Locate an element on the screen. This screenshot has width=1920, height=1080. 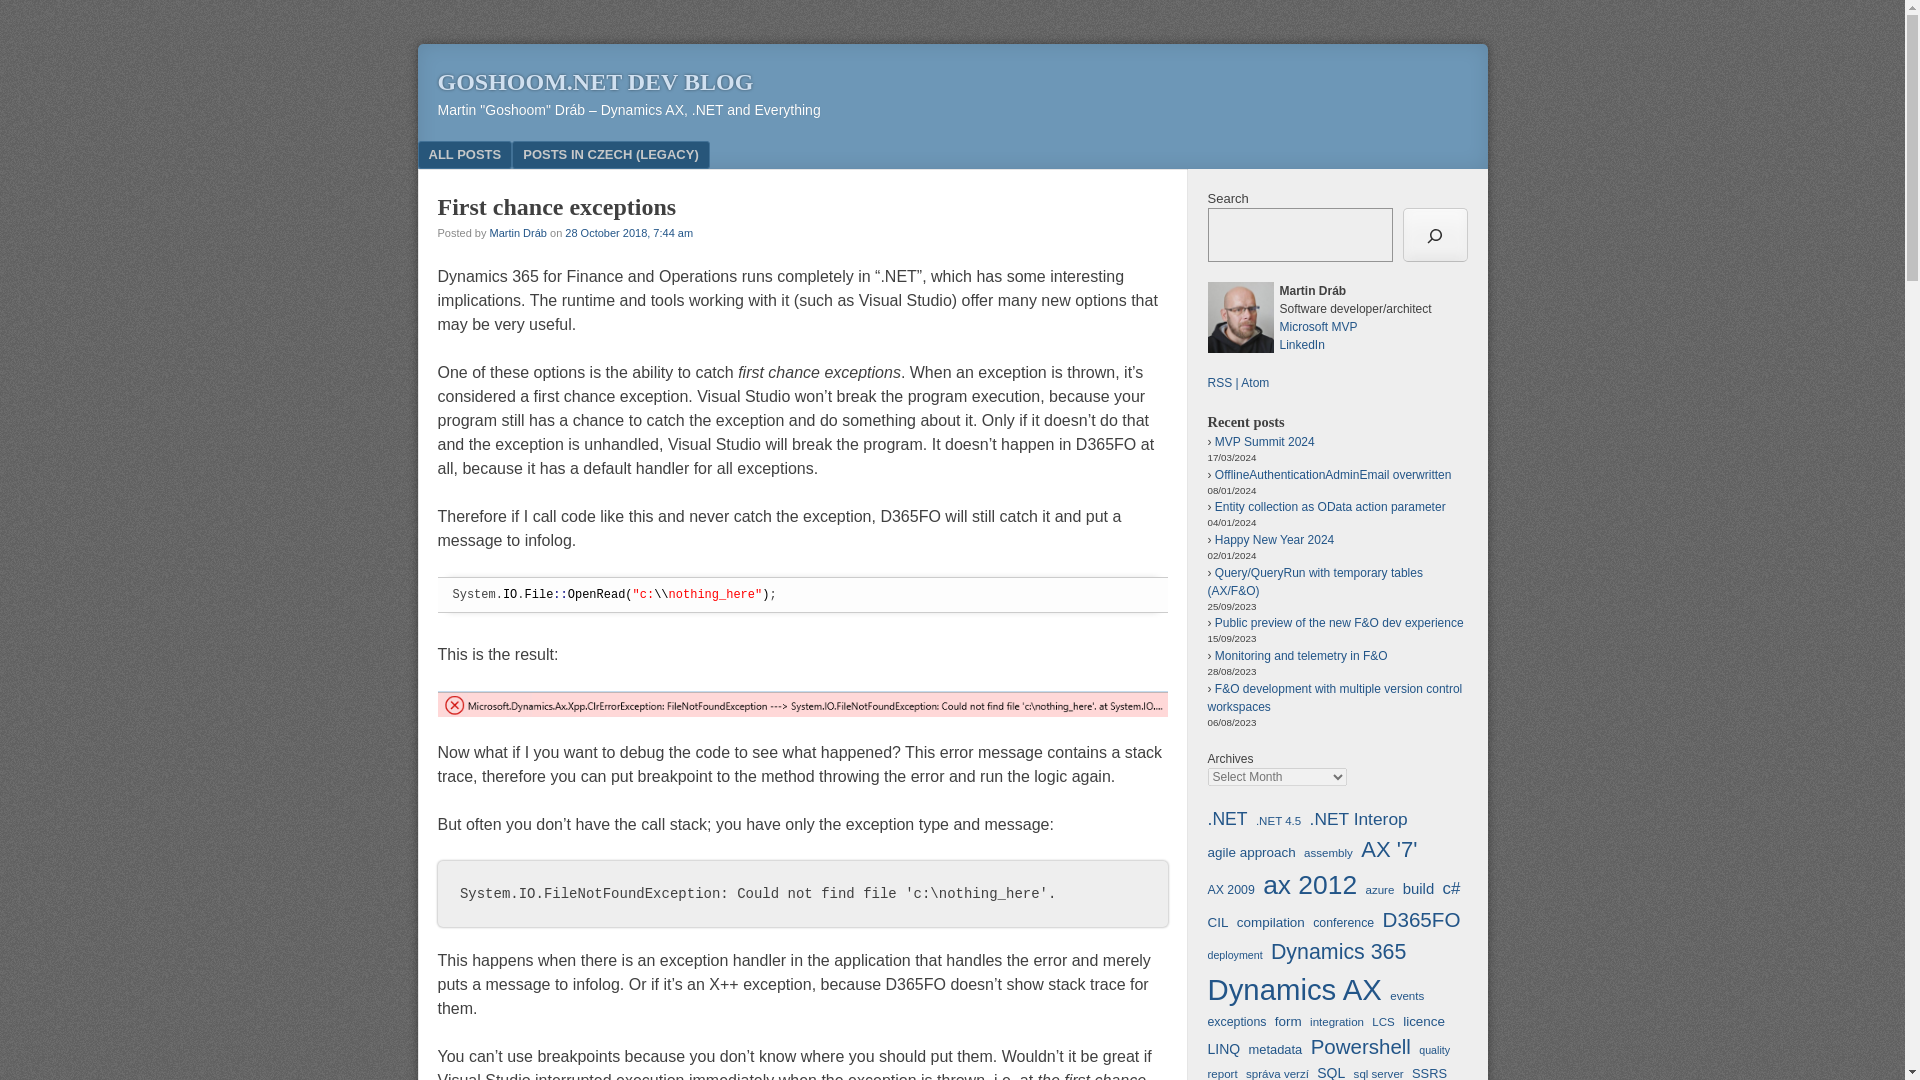
assembly is located at coordinates (1328, 852).